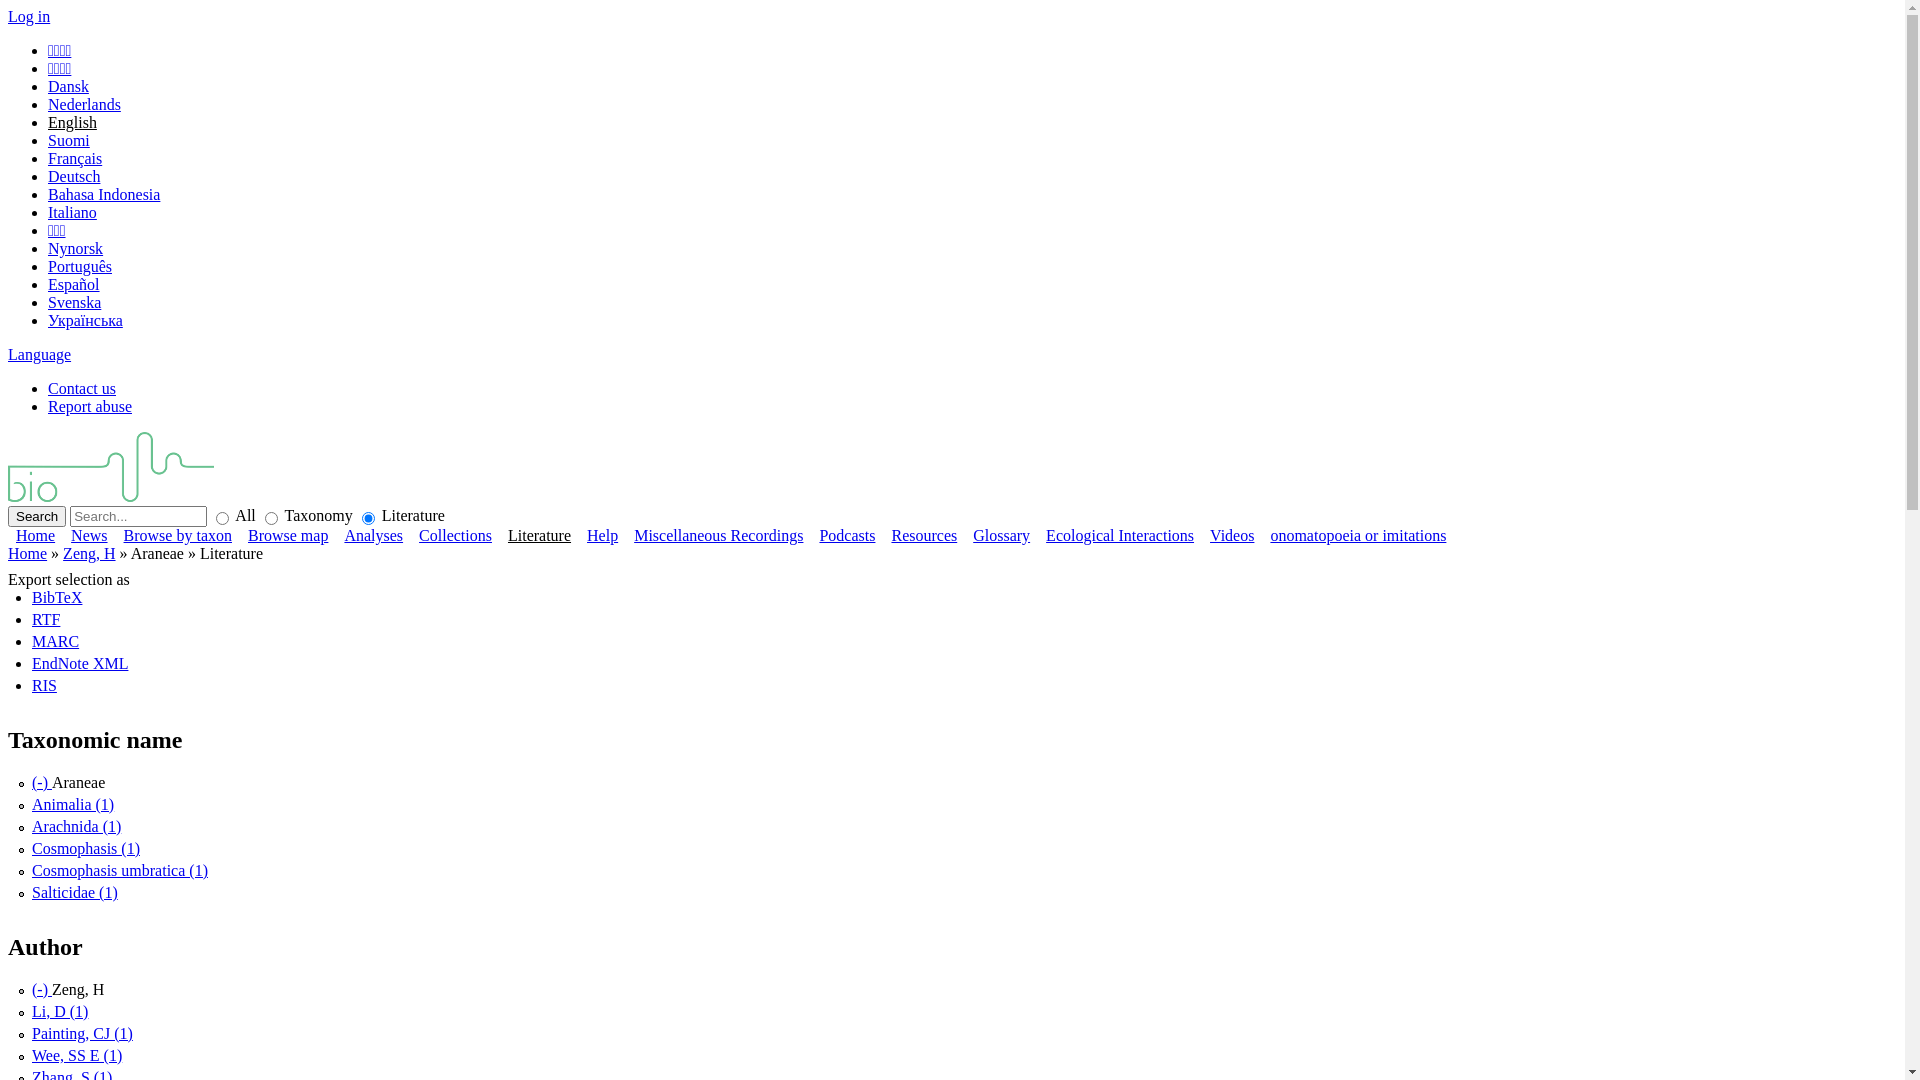  Describe the element at coordinates (1358, 536) in the screenshot. I see `onomatopoeia or imitations` at that location.